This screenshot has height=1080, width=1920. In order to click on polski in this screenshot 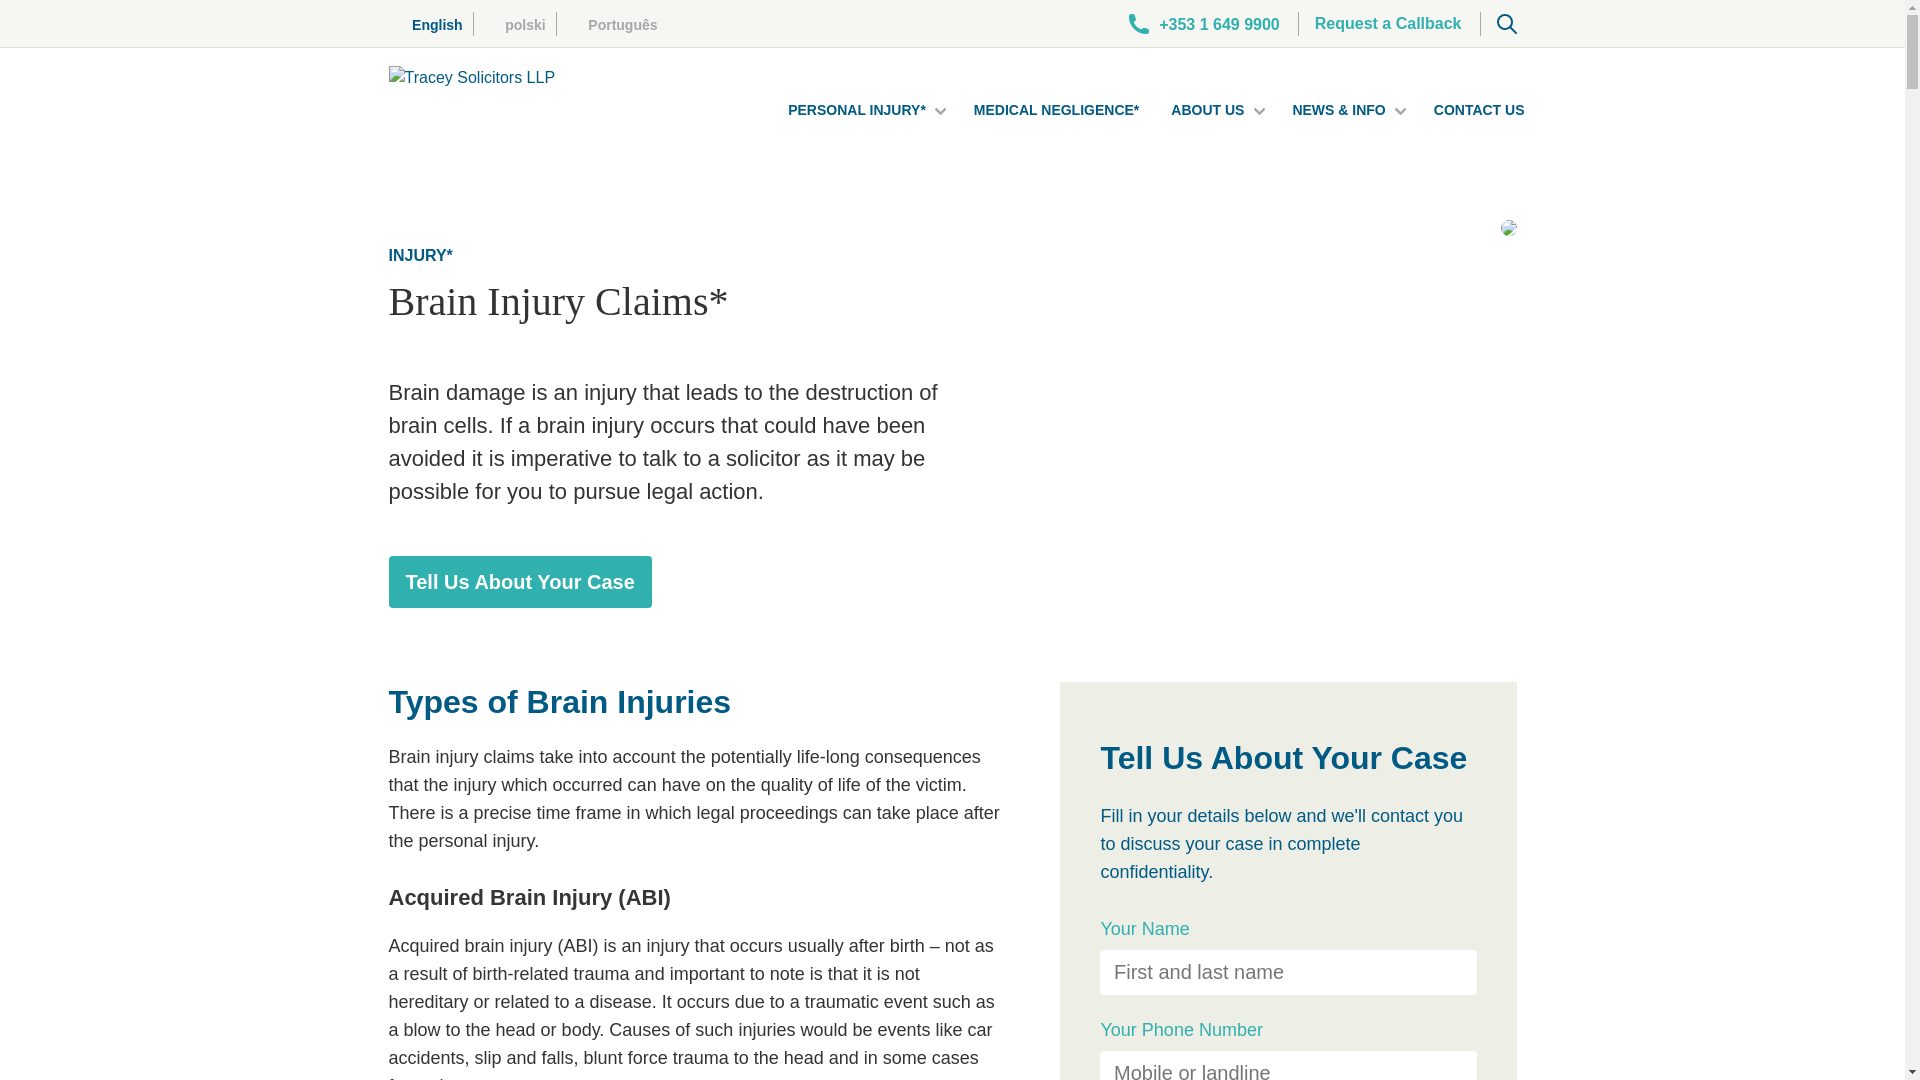, I will do `click(515, 24)`.